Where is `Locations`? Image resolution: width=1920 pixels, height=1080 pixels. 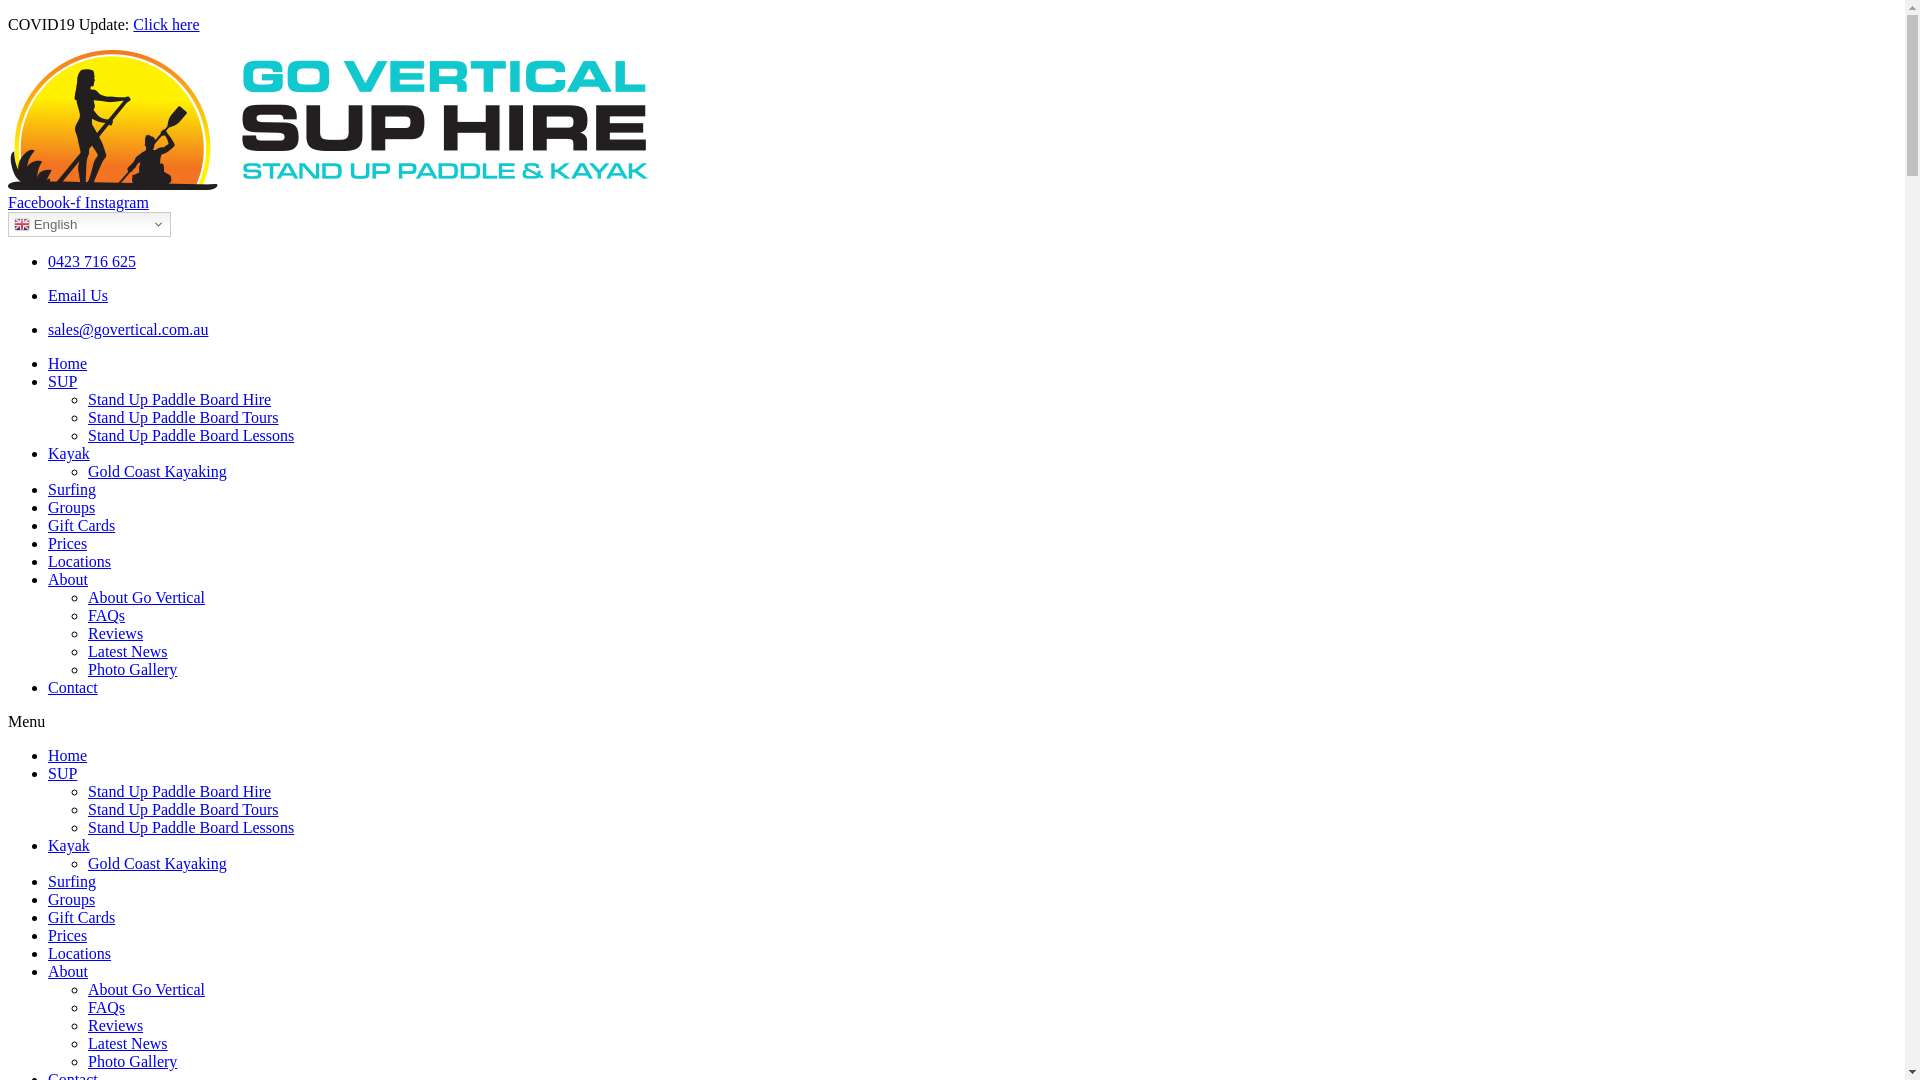 Locations is located at coordinates (80, 954).